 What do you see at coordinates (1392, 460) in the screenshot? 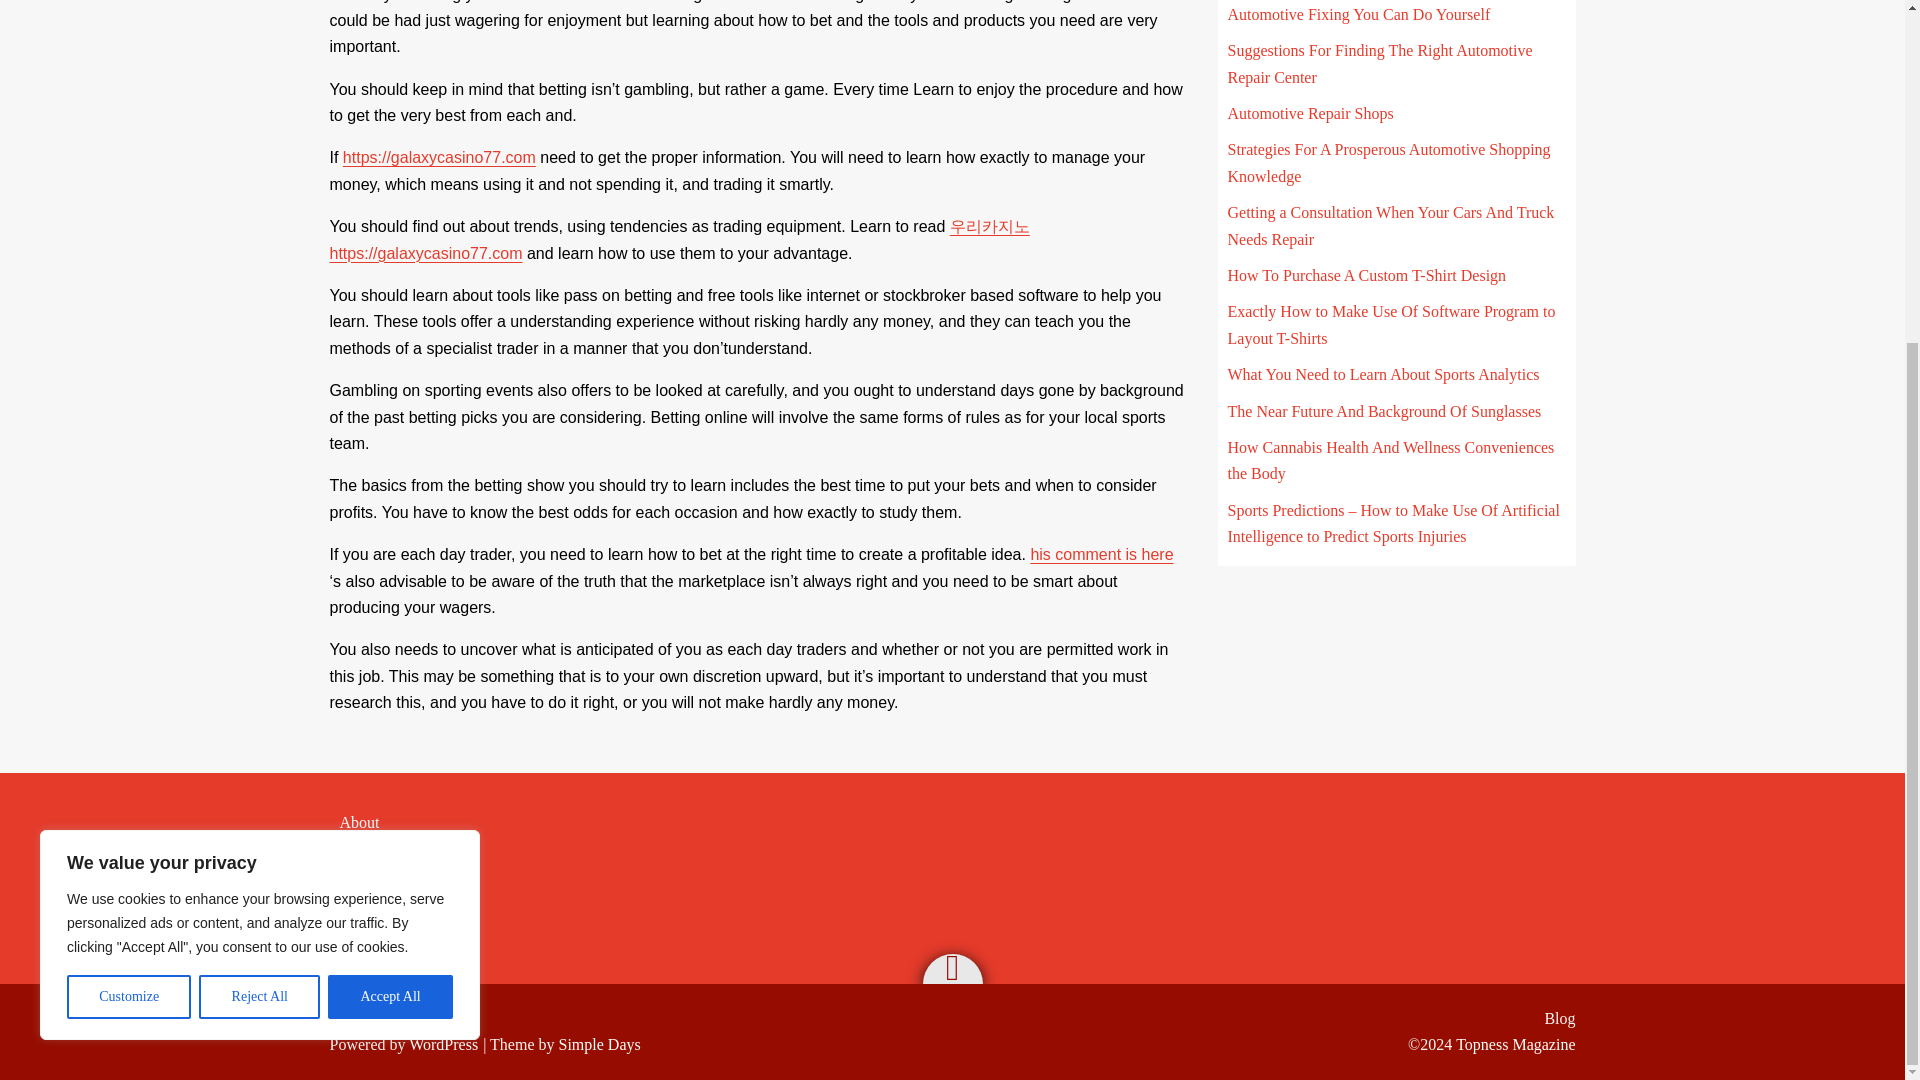
I see `How Cannabis Health And Wellness Conveniences the Body` at bounding box center [1392, 460].